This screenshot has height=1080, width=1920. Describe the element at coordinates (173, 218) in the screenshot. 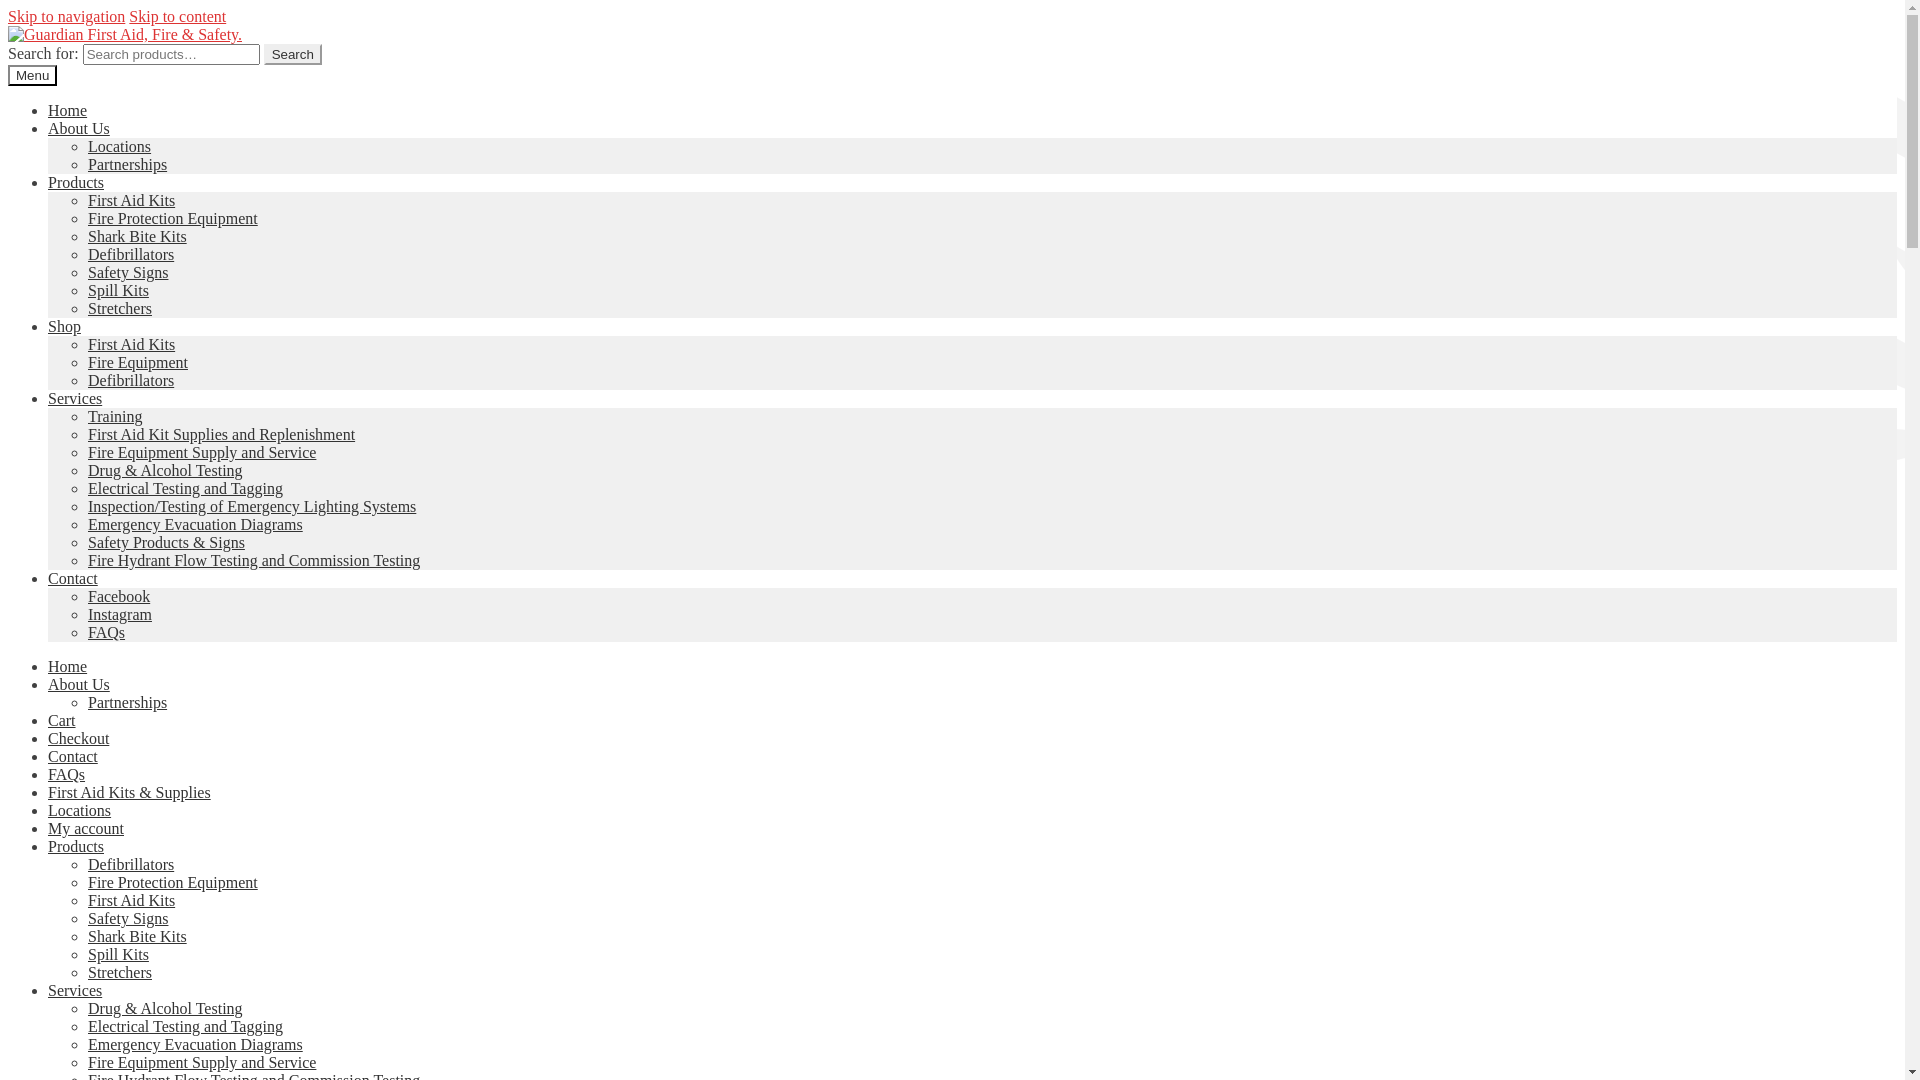

I see `Fire Protection Equipment` at that location.